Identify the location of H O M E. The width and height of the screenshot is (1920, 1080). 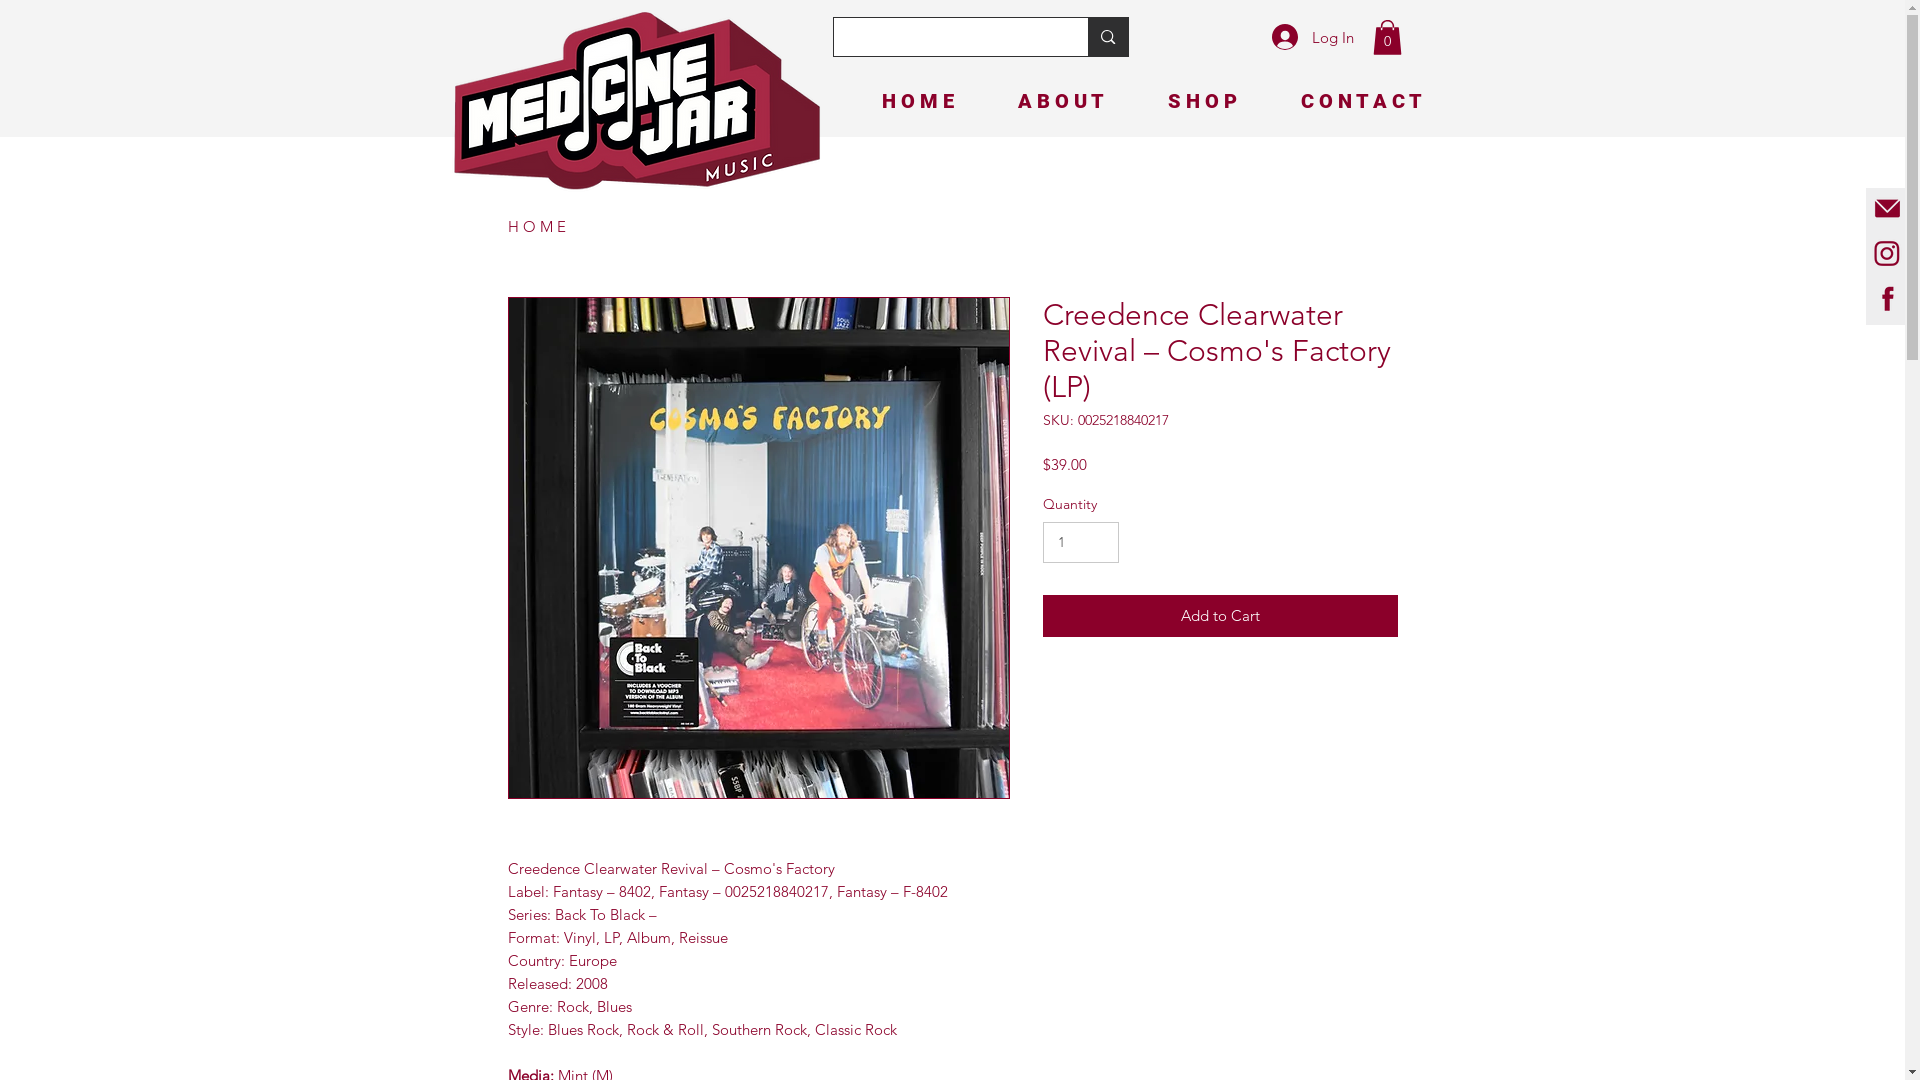
(900, 101).